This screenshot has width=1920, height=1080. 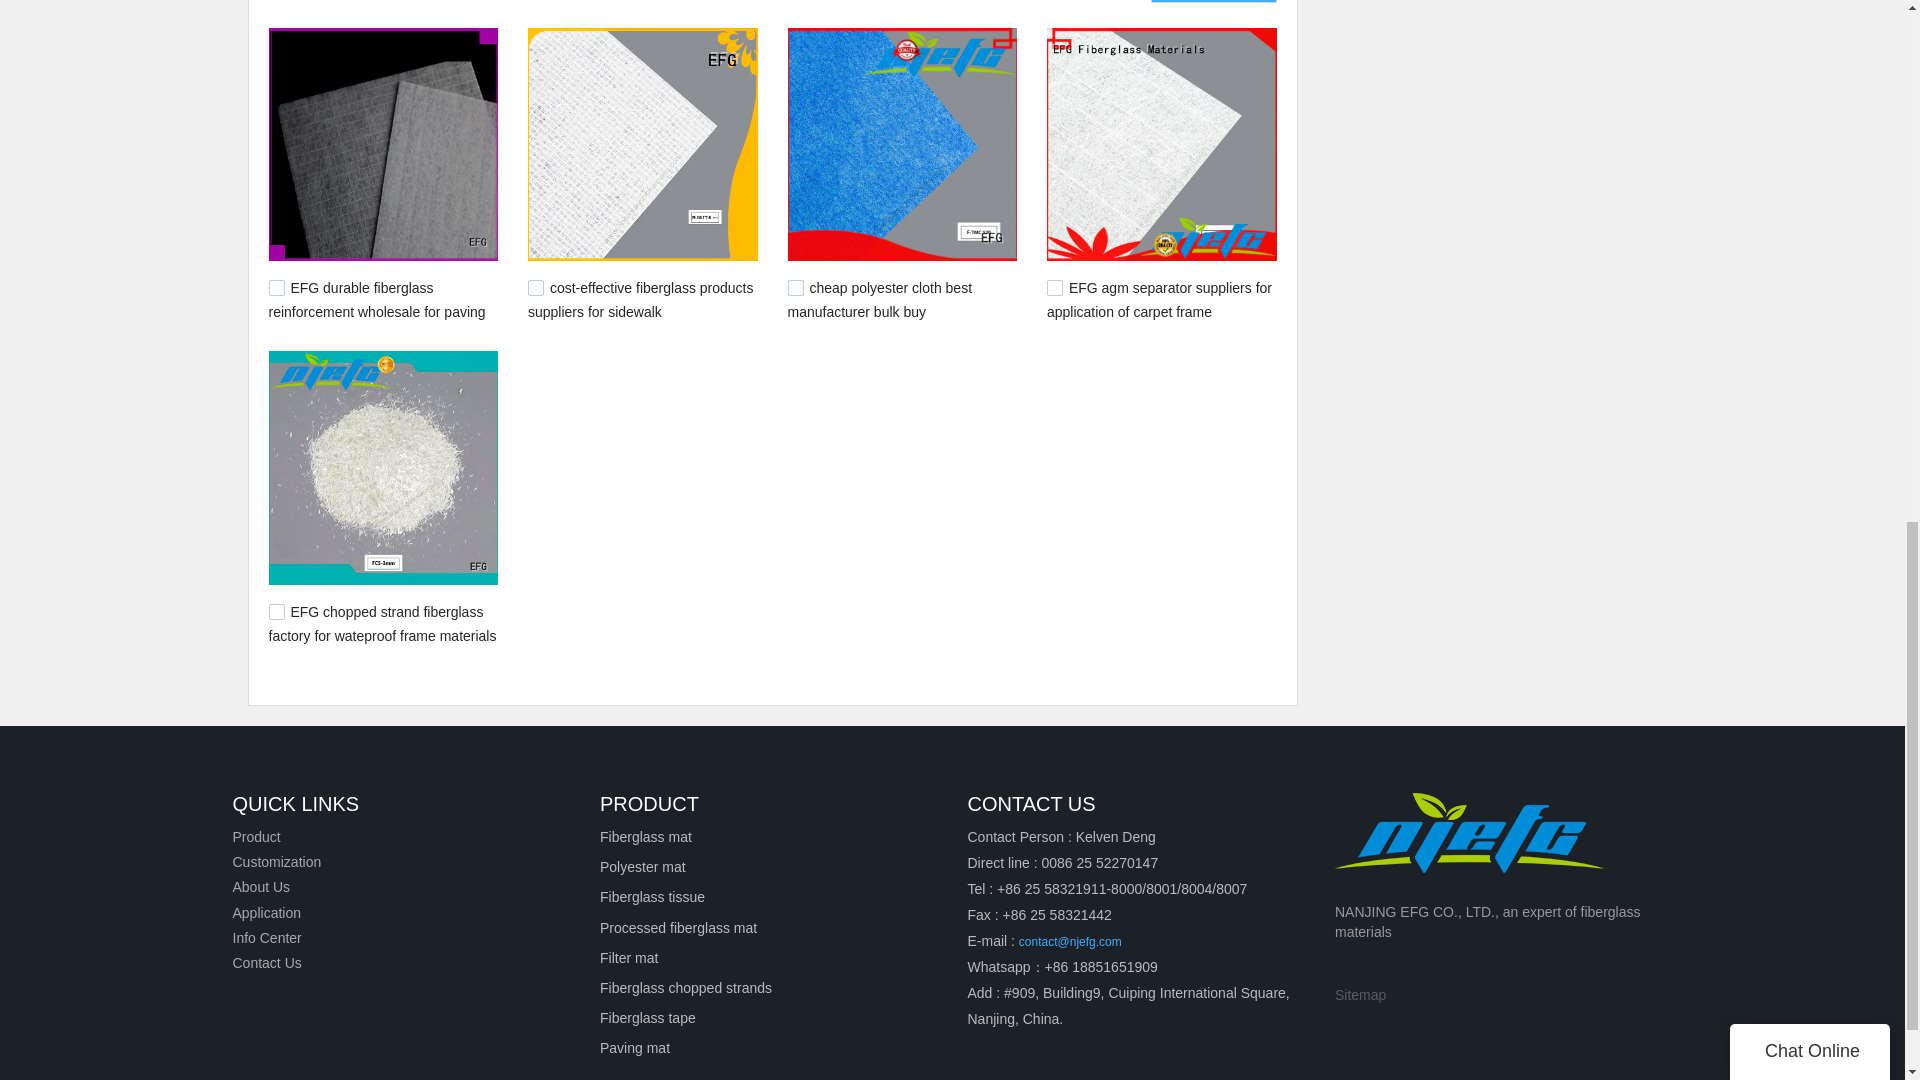 I want to click on cheap polyester cloth best manufacturer bulk buy, so click(x=880, y=299).